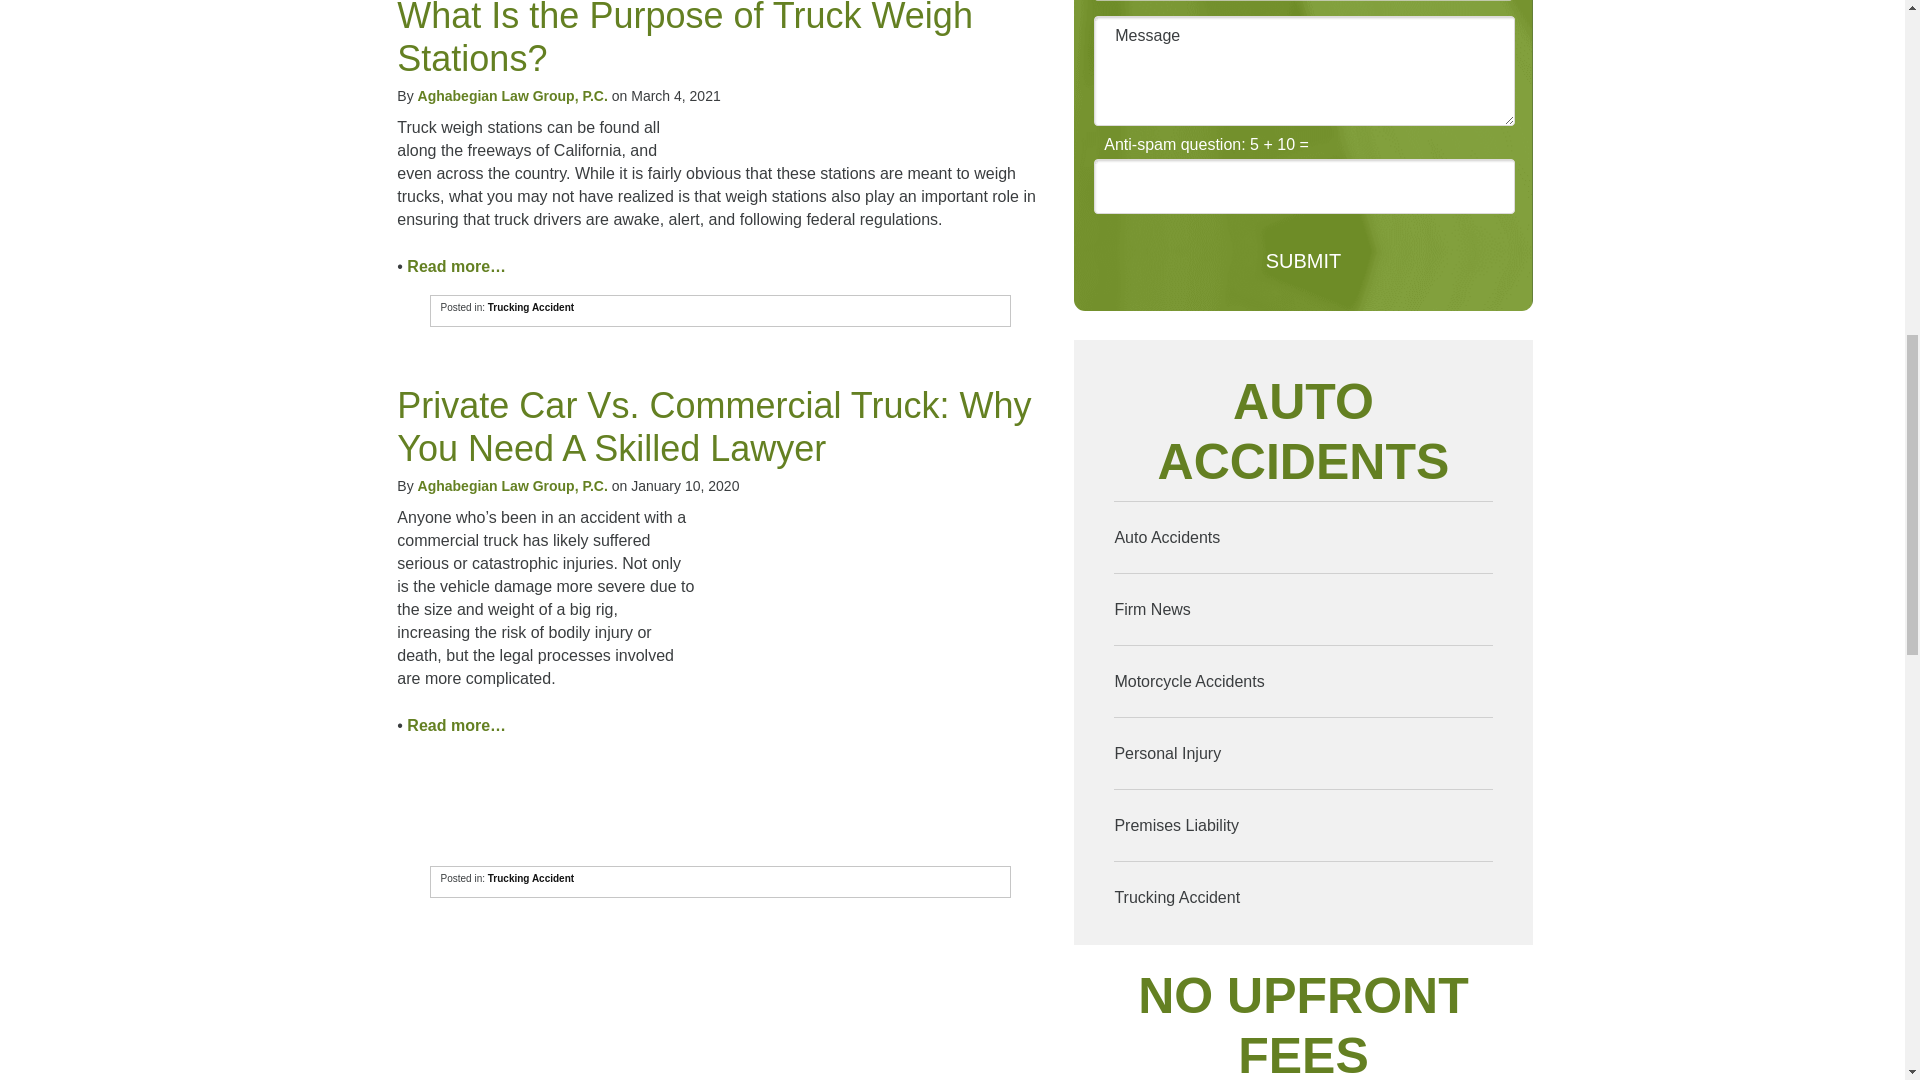  What do you see at coordinates (1302, 754) in the screenshot?
I see `Personal Injury` at bounding box center [1302, 754].